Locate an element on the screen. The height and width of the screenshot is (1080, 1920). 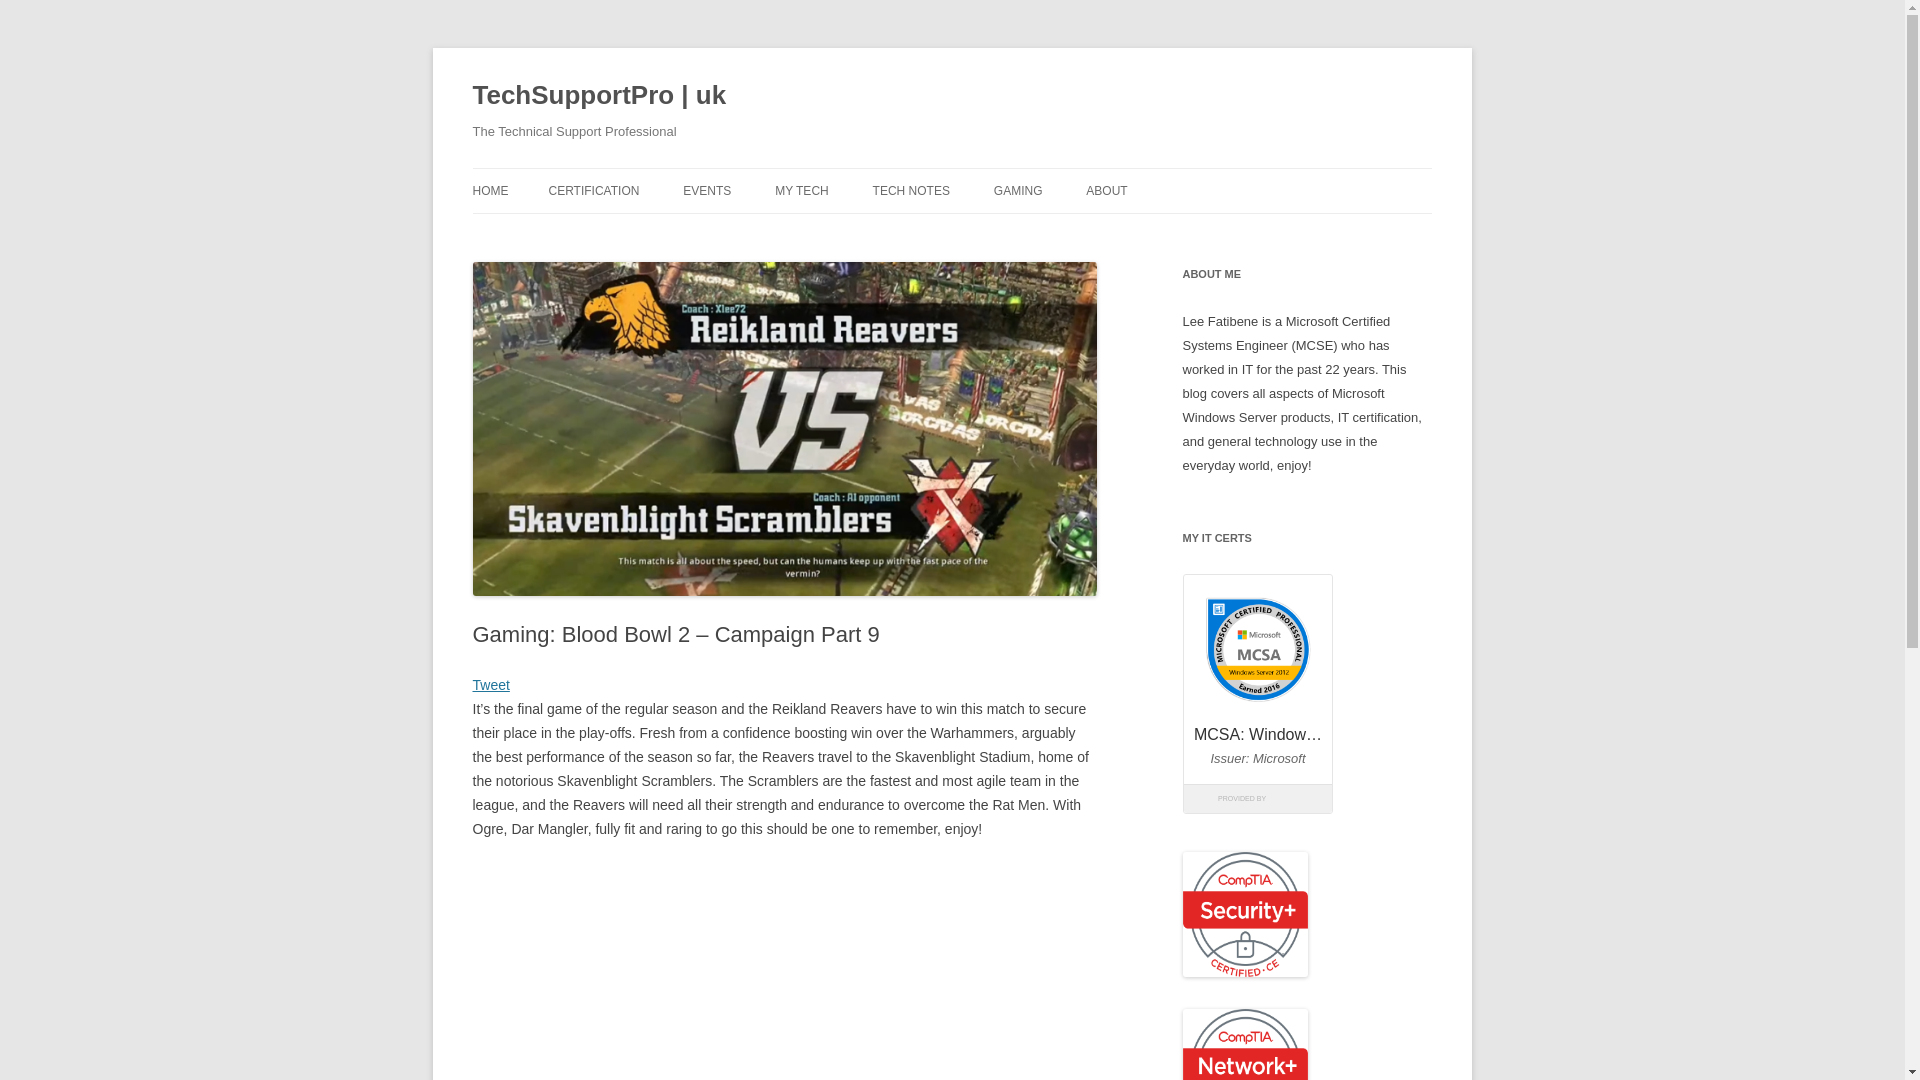
POWERSHELL is located at coordinates (973, 232).